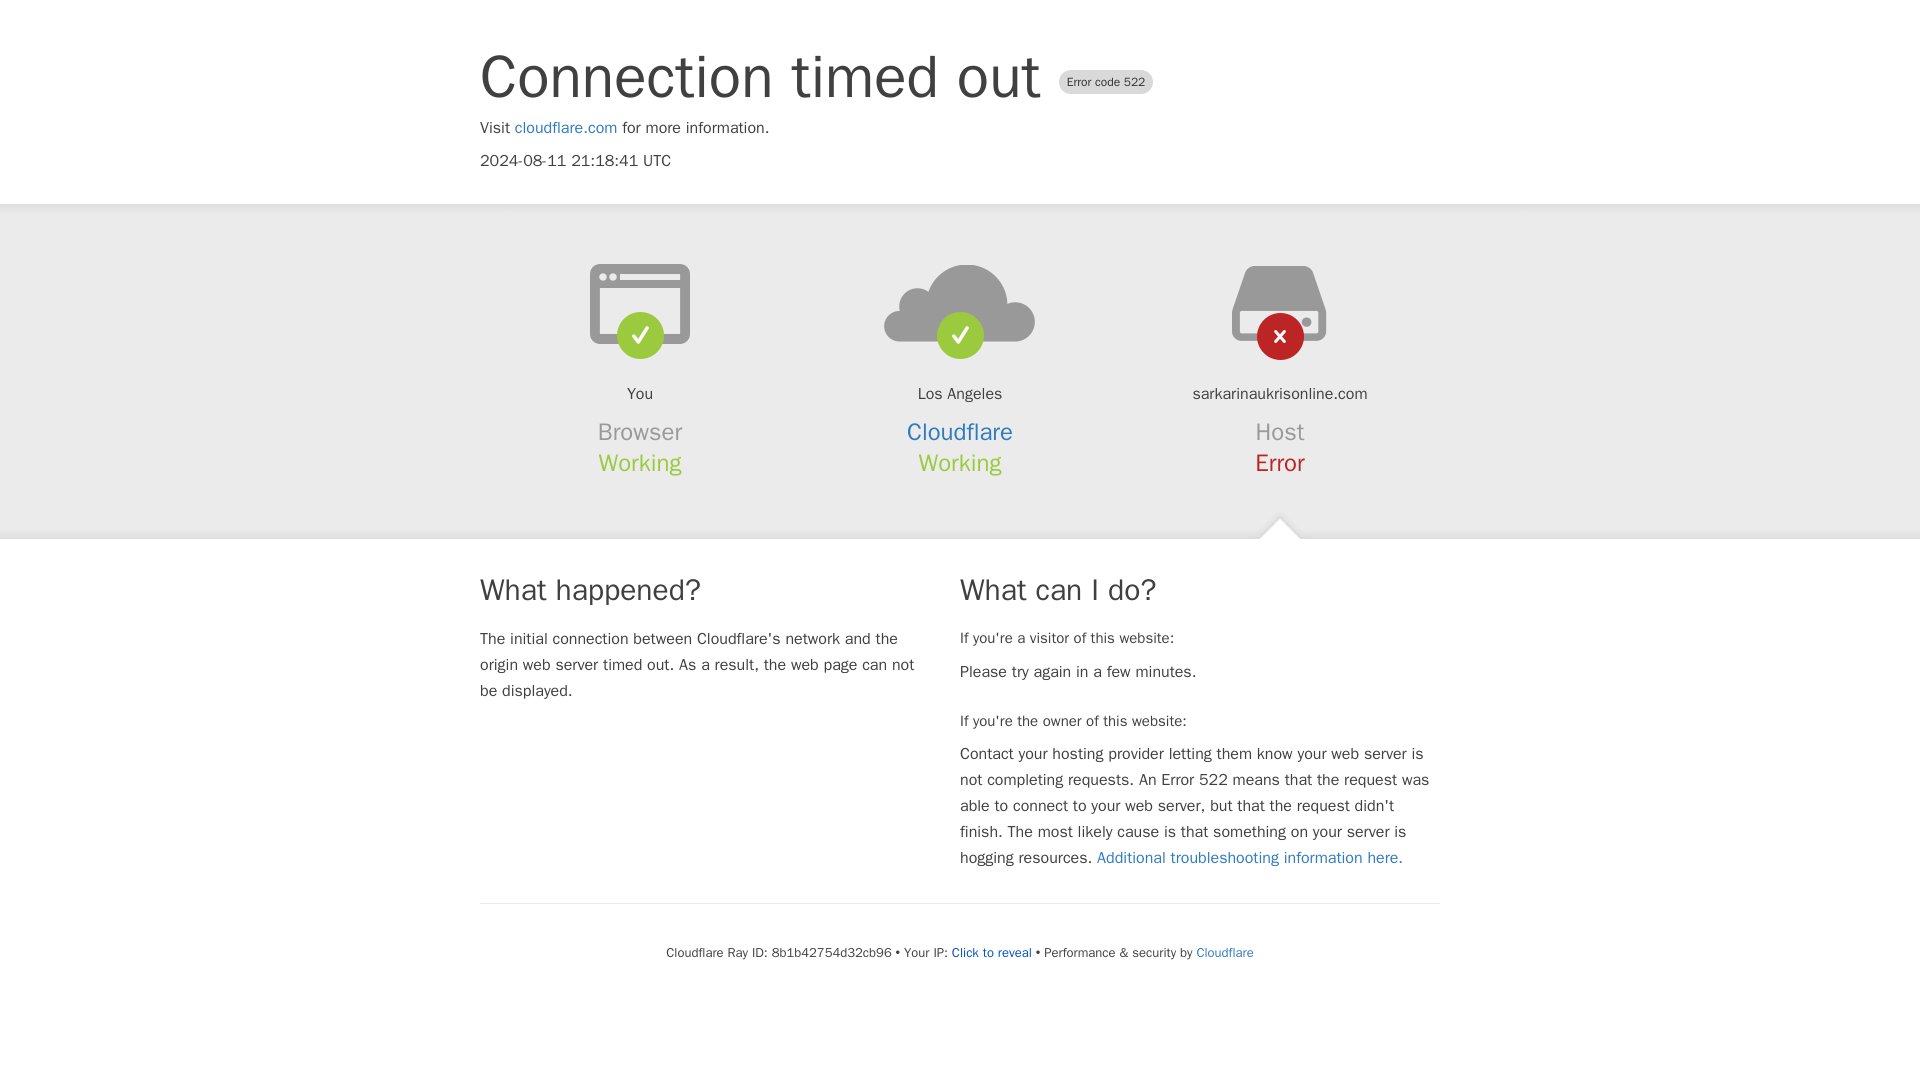 The width and height of the screenshot is (1920, 1080). Describe the element at coordinates (1250, 858) in the screenshot. I see `Additional troubleshooting information here.` at that location.